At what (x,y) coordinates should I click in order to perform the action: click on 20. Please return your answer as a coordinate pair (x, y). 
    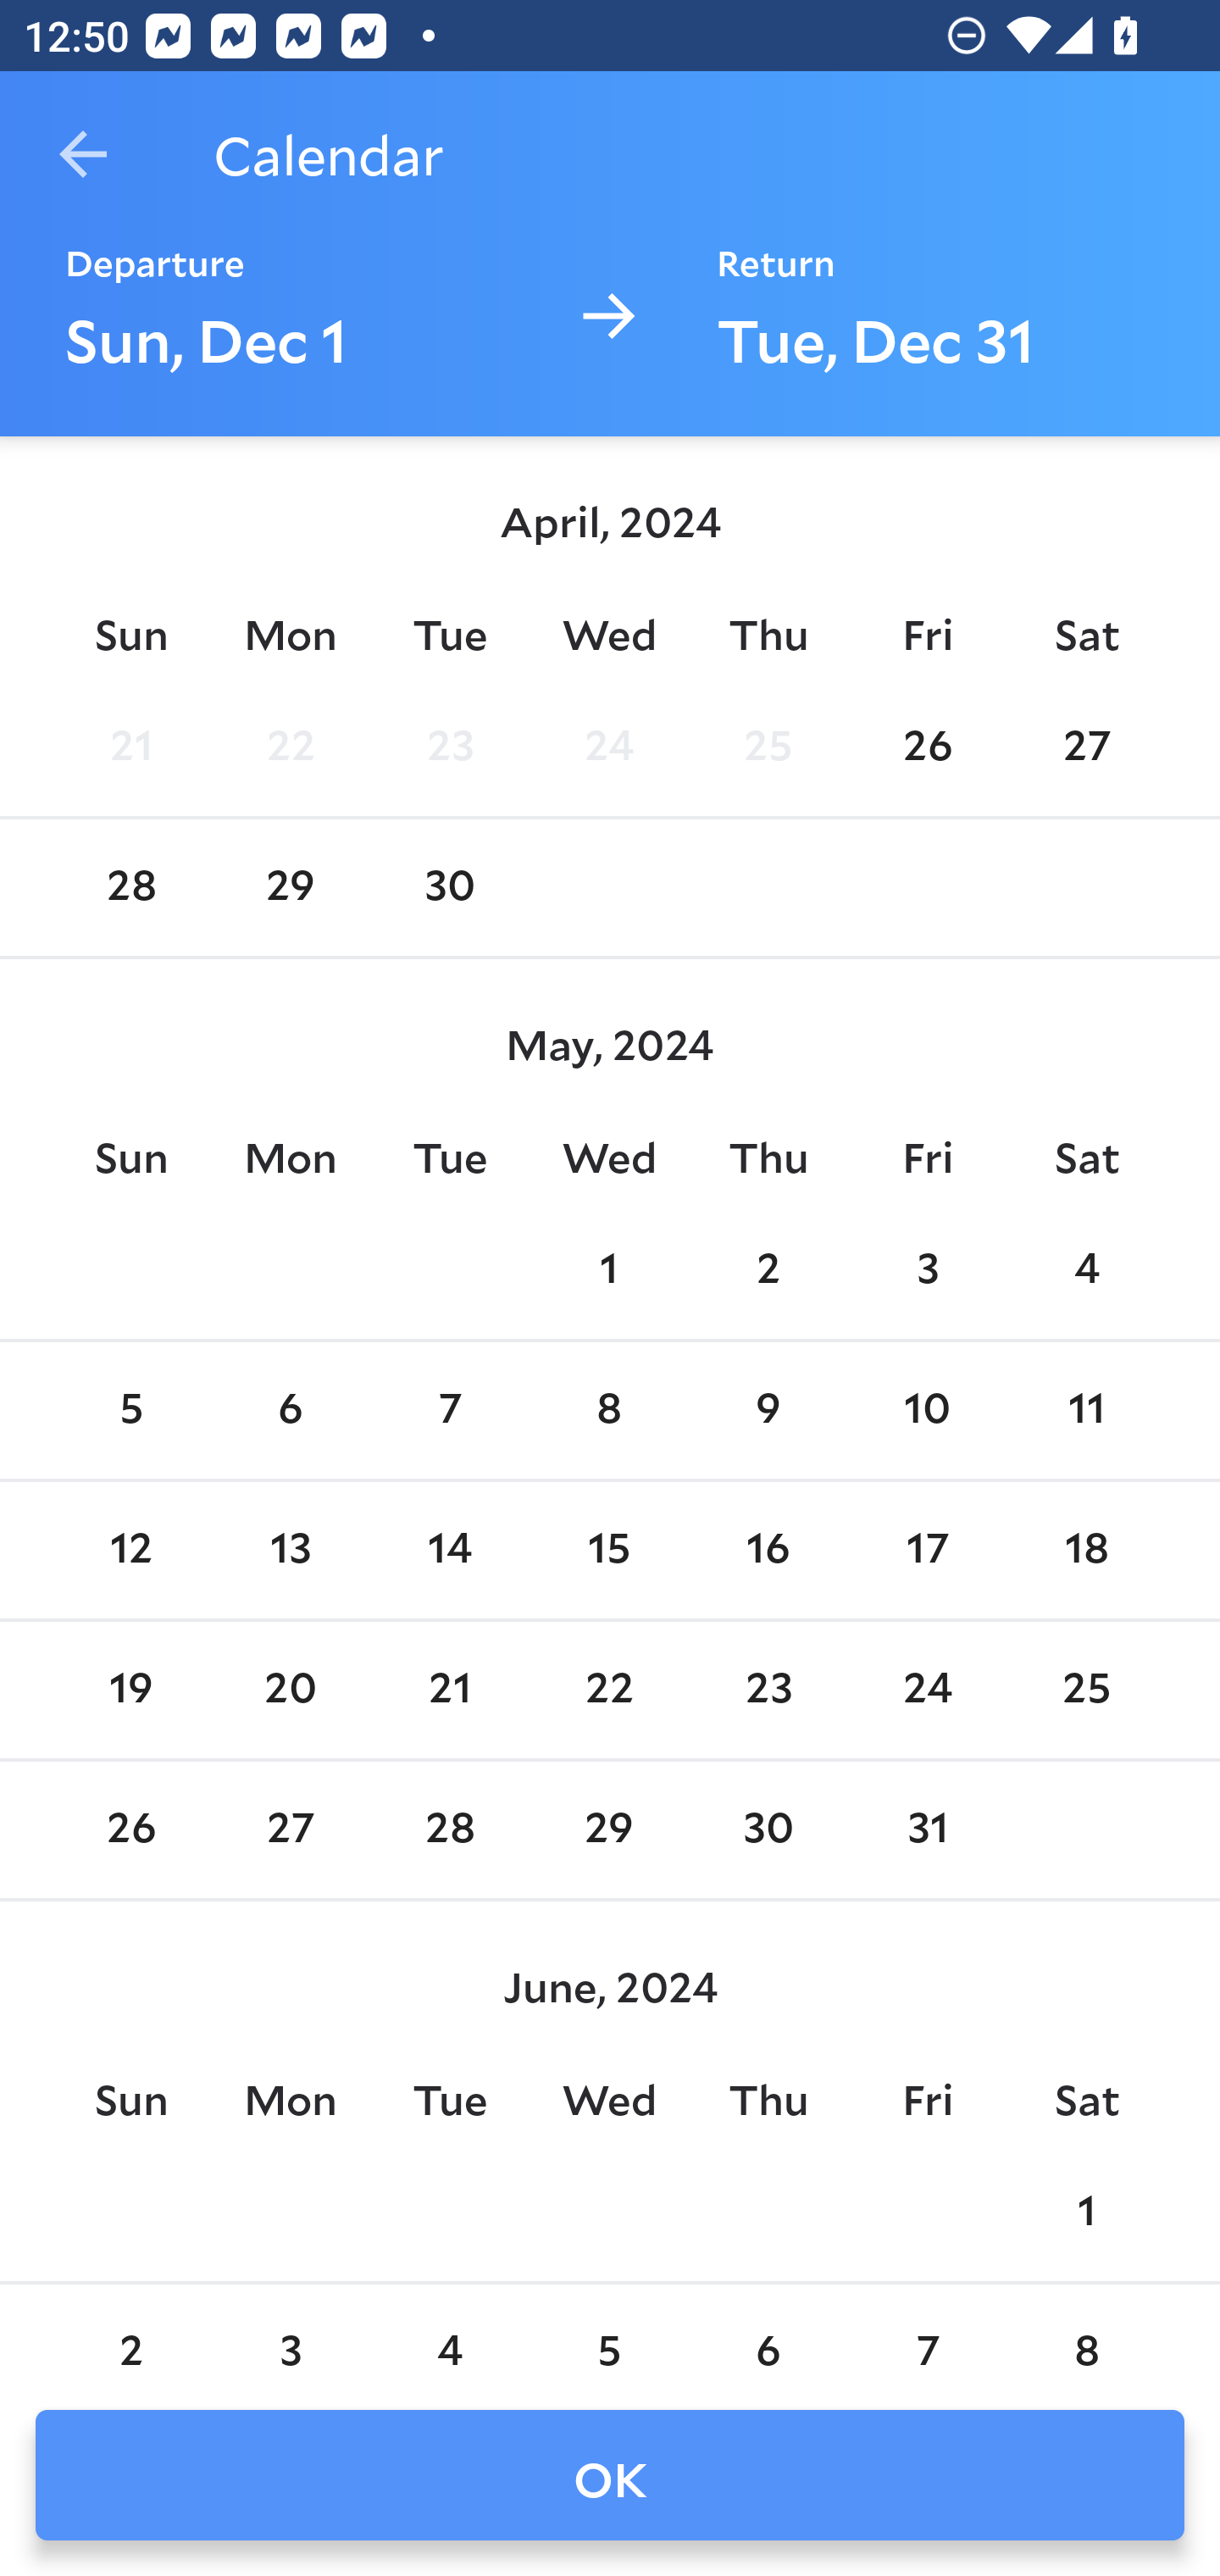
    Looking at the image, I should click on (291, 1690).